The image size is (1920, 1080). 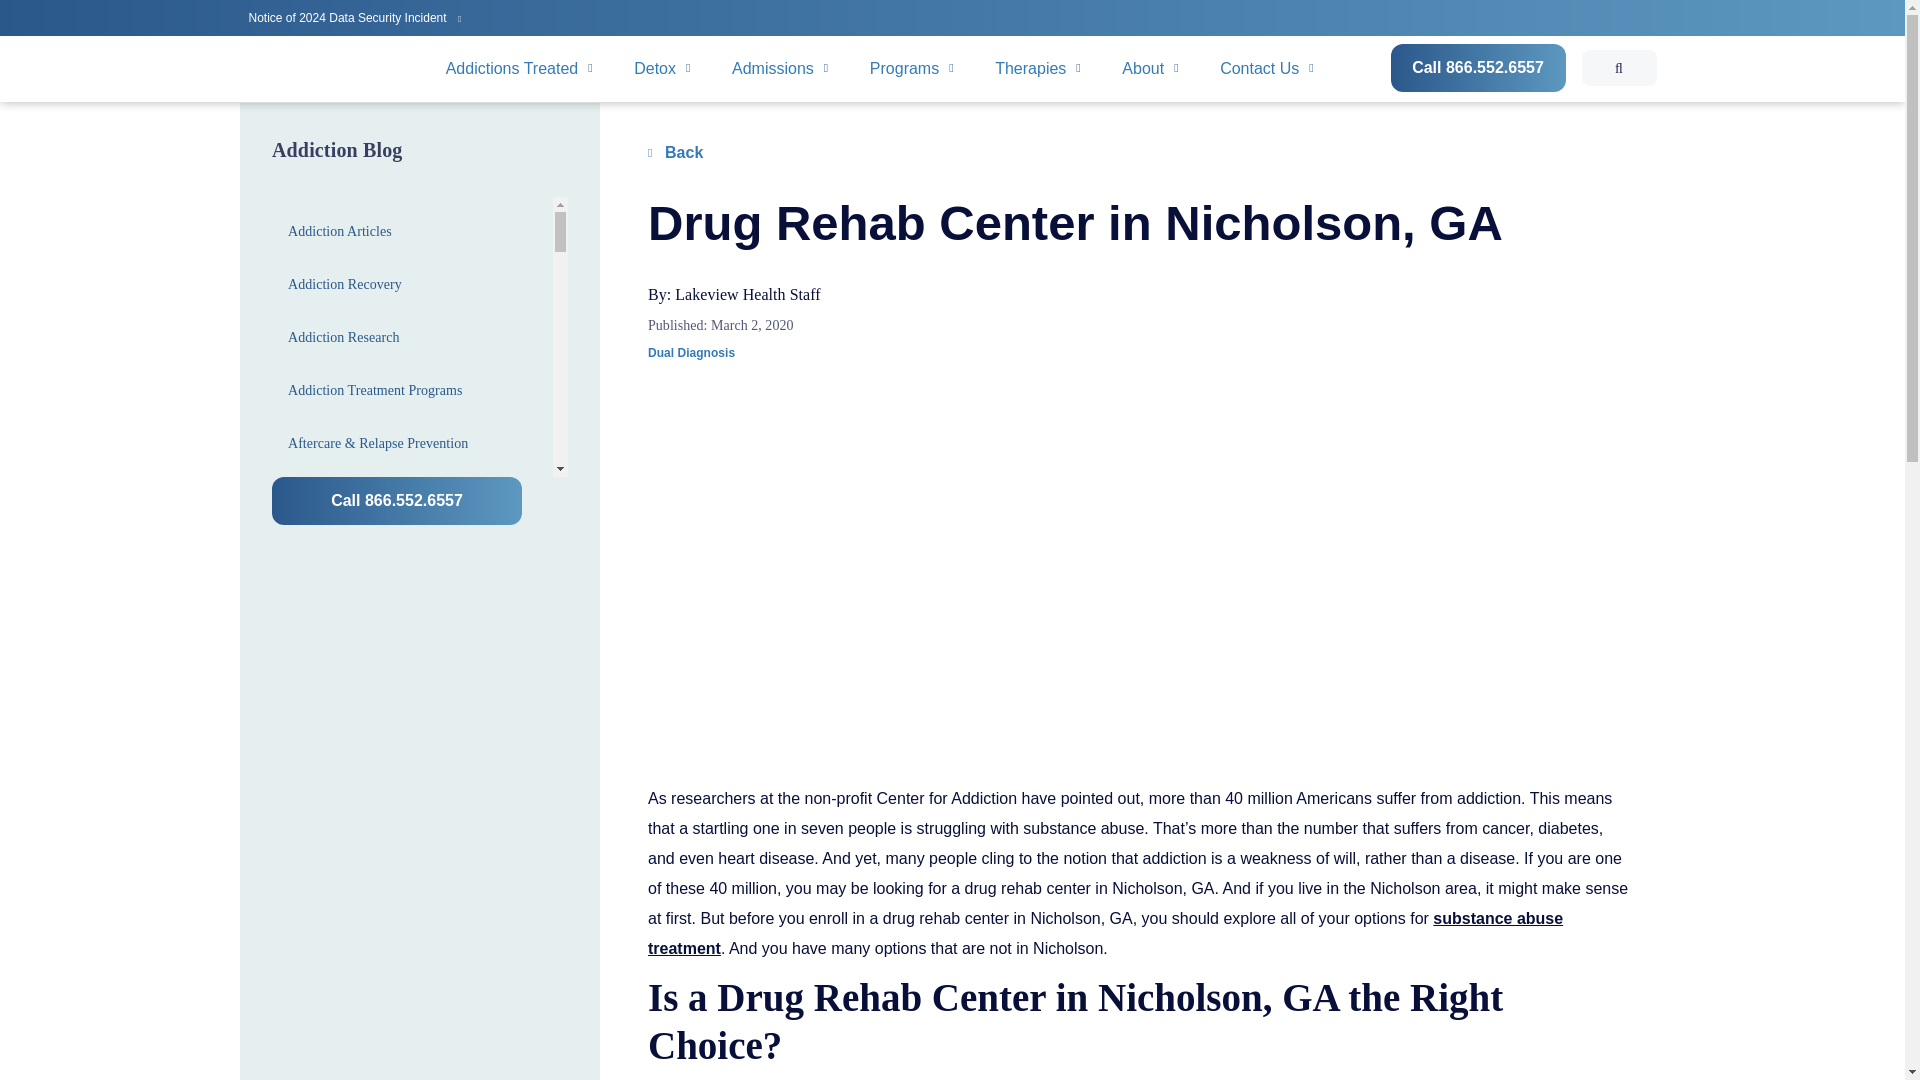 I want to click on Programs, so click(x=912, y=68).